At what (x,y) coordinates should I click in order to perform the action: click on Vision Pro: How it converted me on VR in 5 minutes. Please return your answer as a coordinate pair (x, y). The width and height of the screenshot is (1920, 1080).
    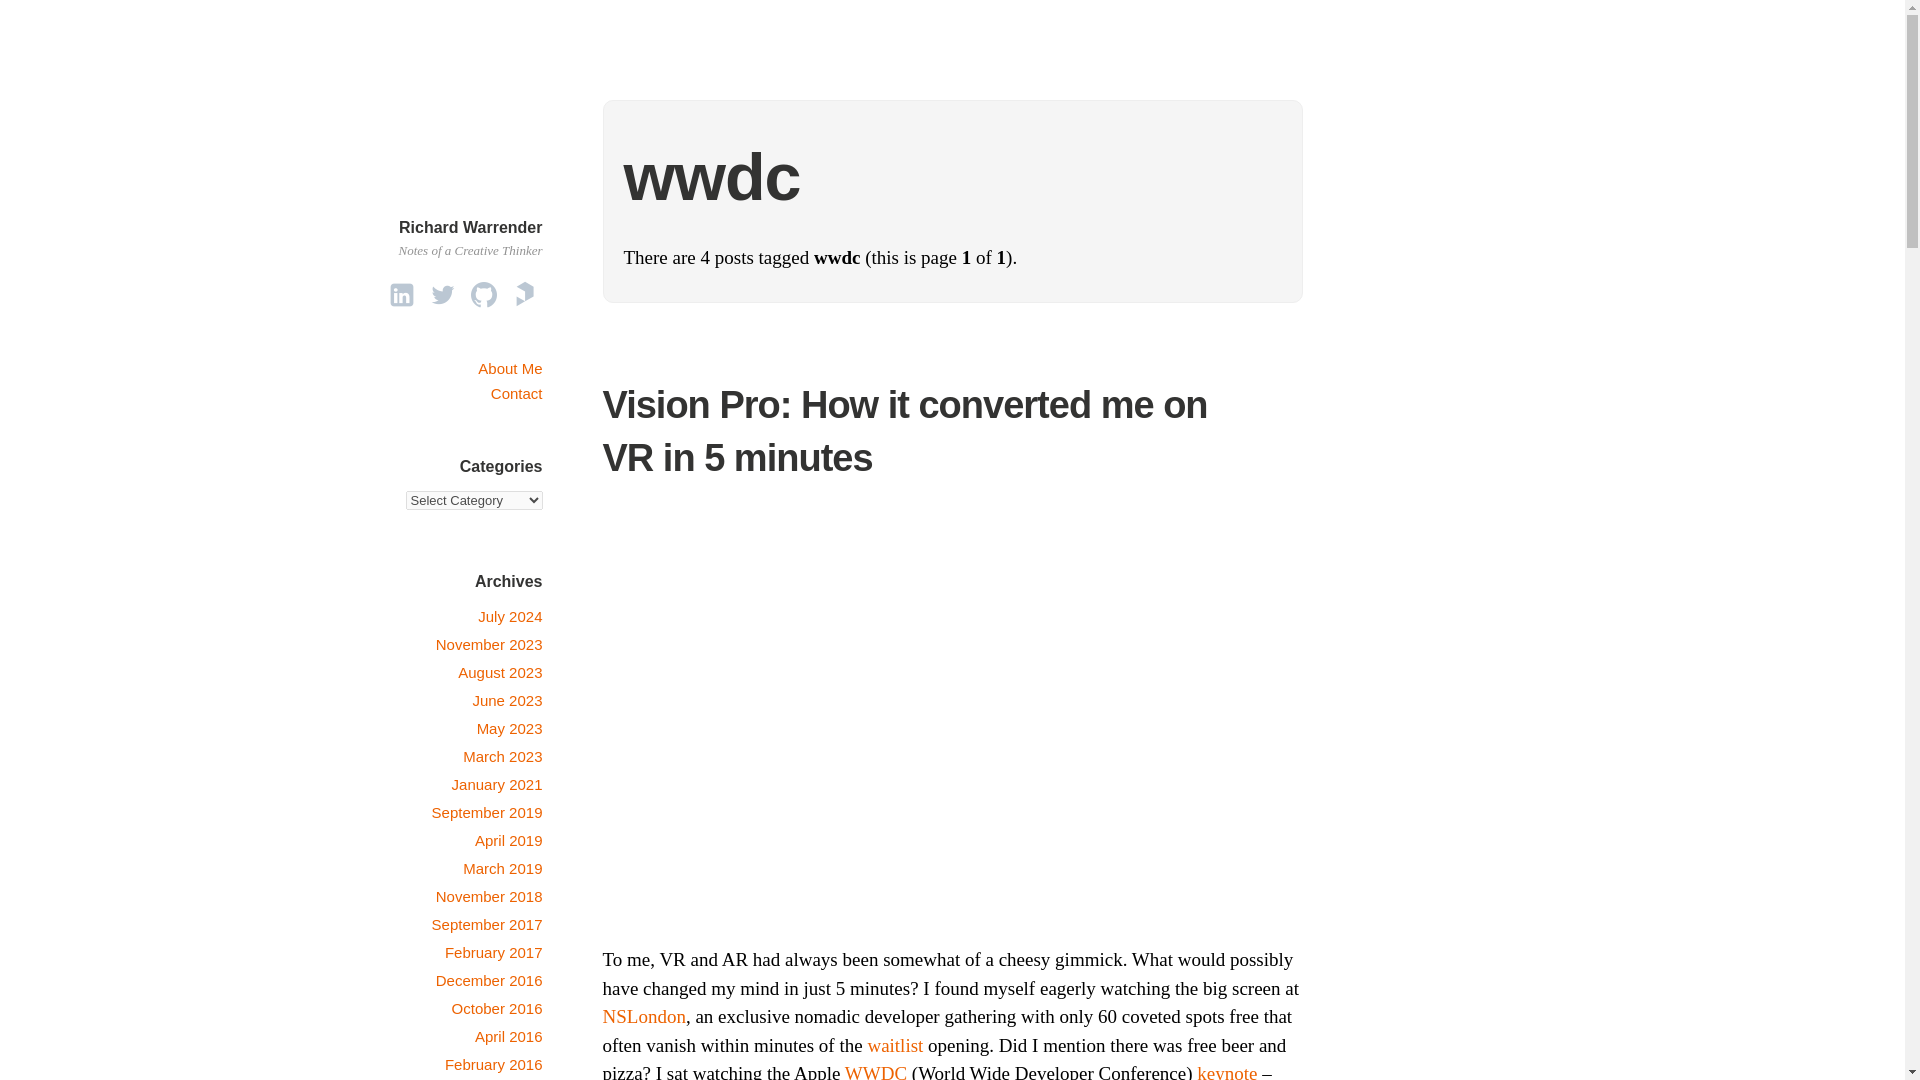
    Looking at the image, I should click on (904, 432).